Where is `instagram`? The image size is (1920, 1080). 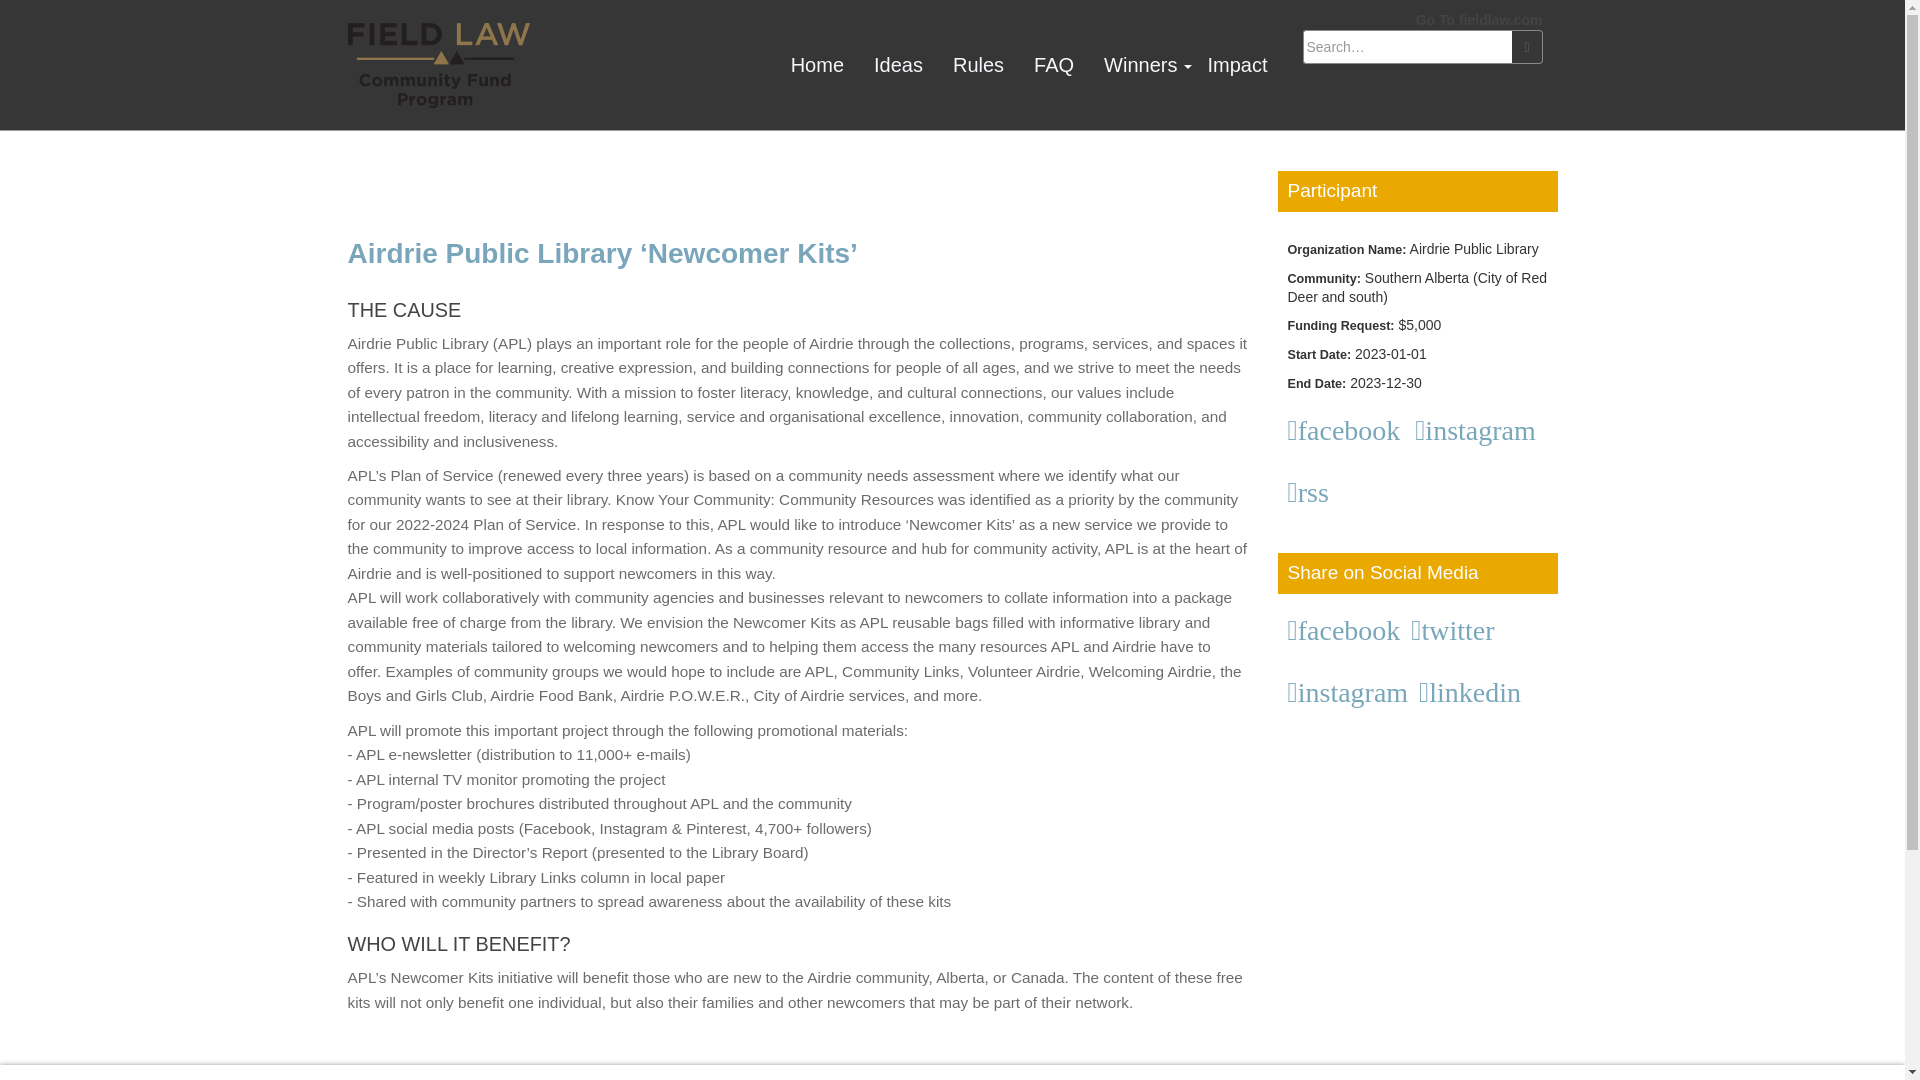
instagram is located at coordinates (1352, 693).